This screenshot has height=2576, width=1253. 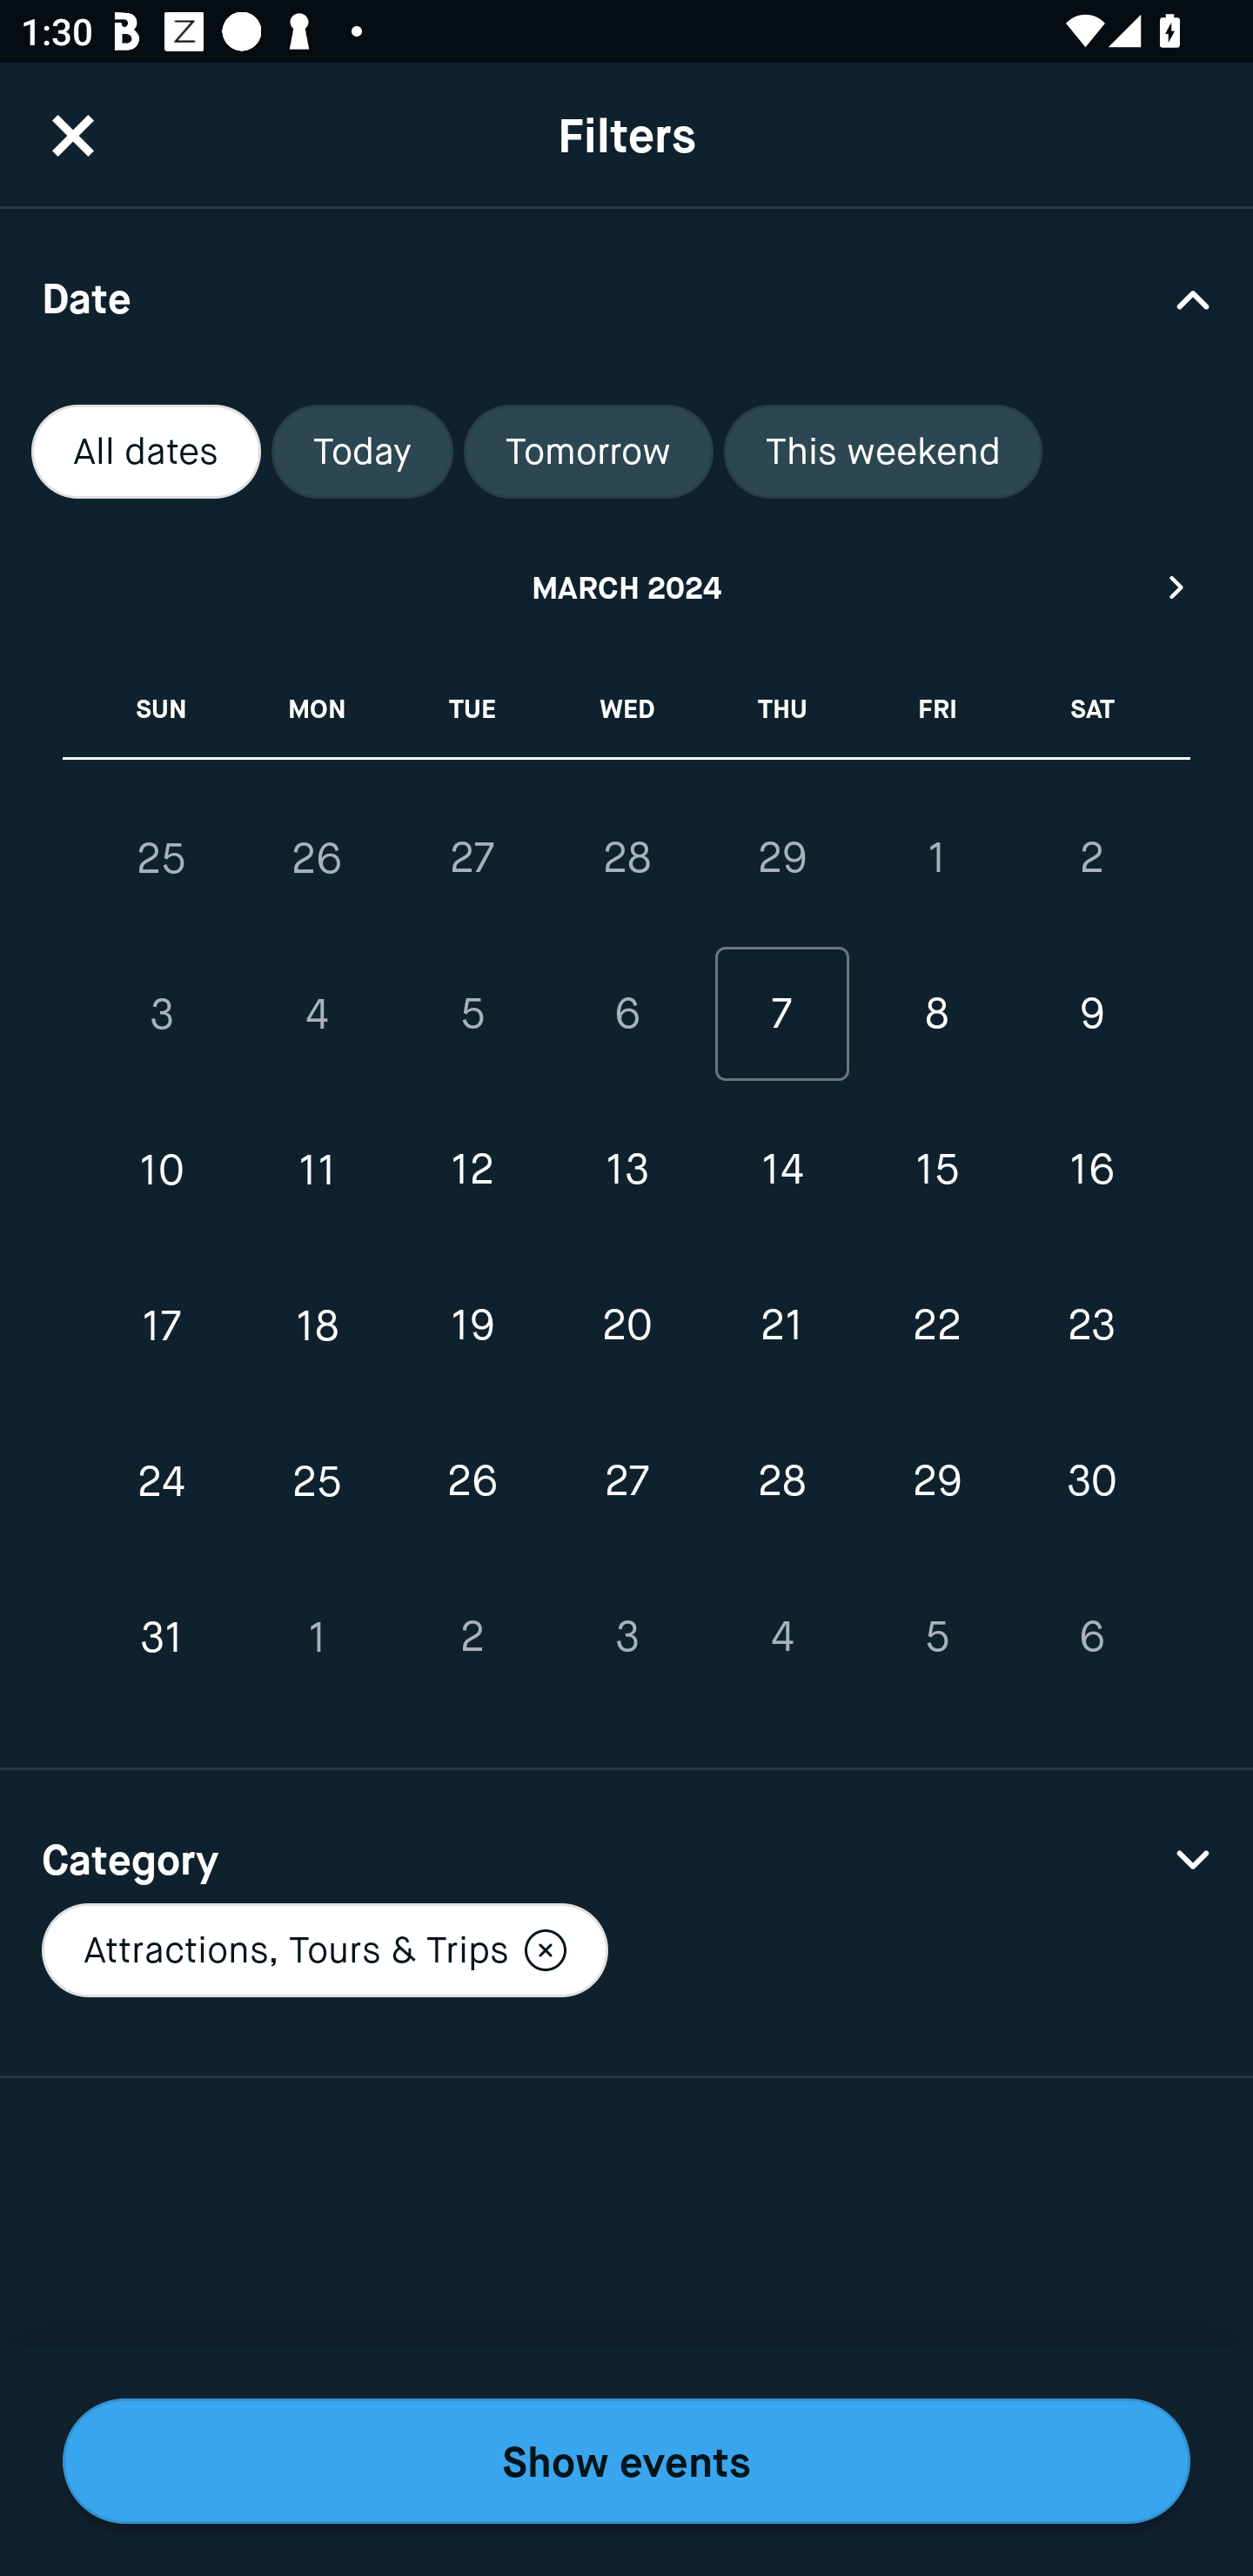 What do you see at coordinates (472, 1325) in the screenshot?
I see `19` at bounding box center [472, 1325].